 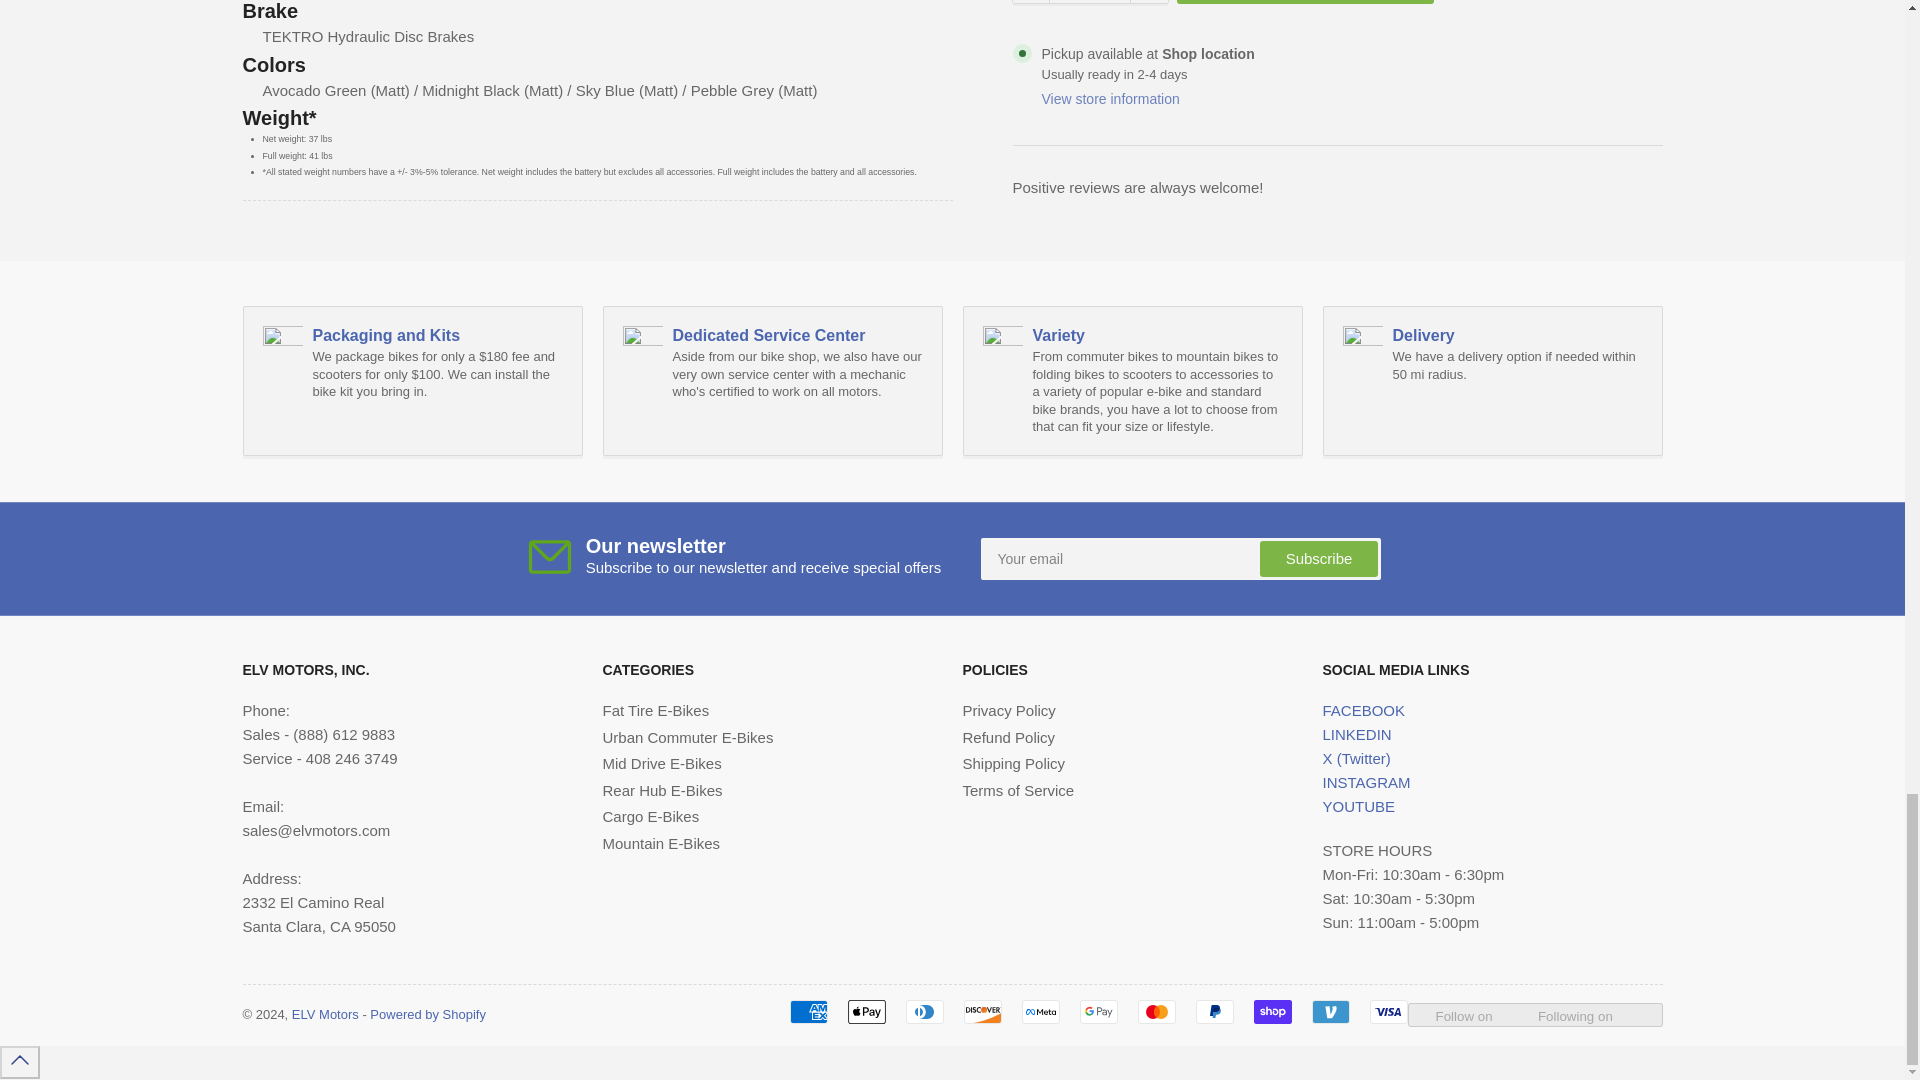 What do you see at coordinates (925, 1012) in the screenshot?
I see `Diners Club` at bounding box center [925, 1012].